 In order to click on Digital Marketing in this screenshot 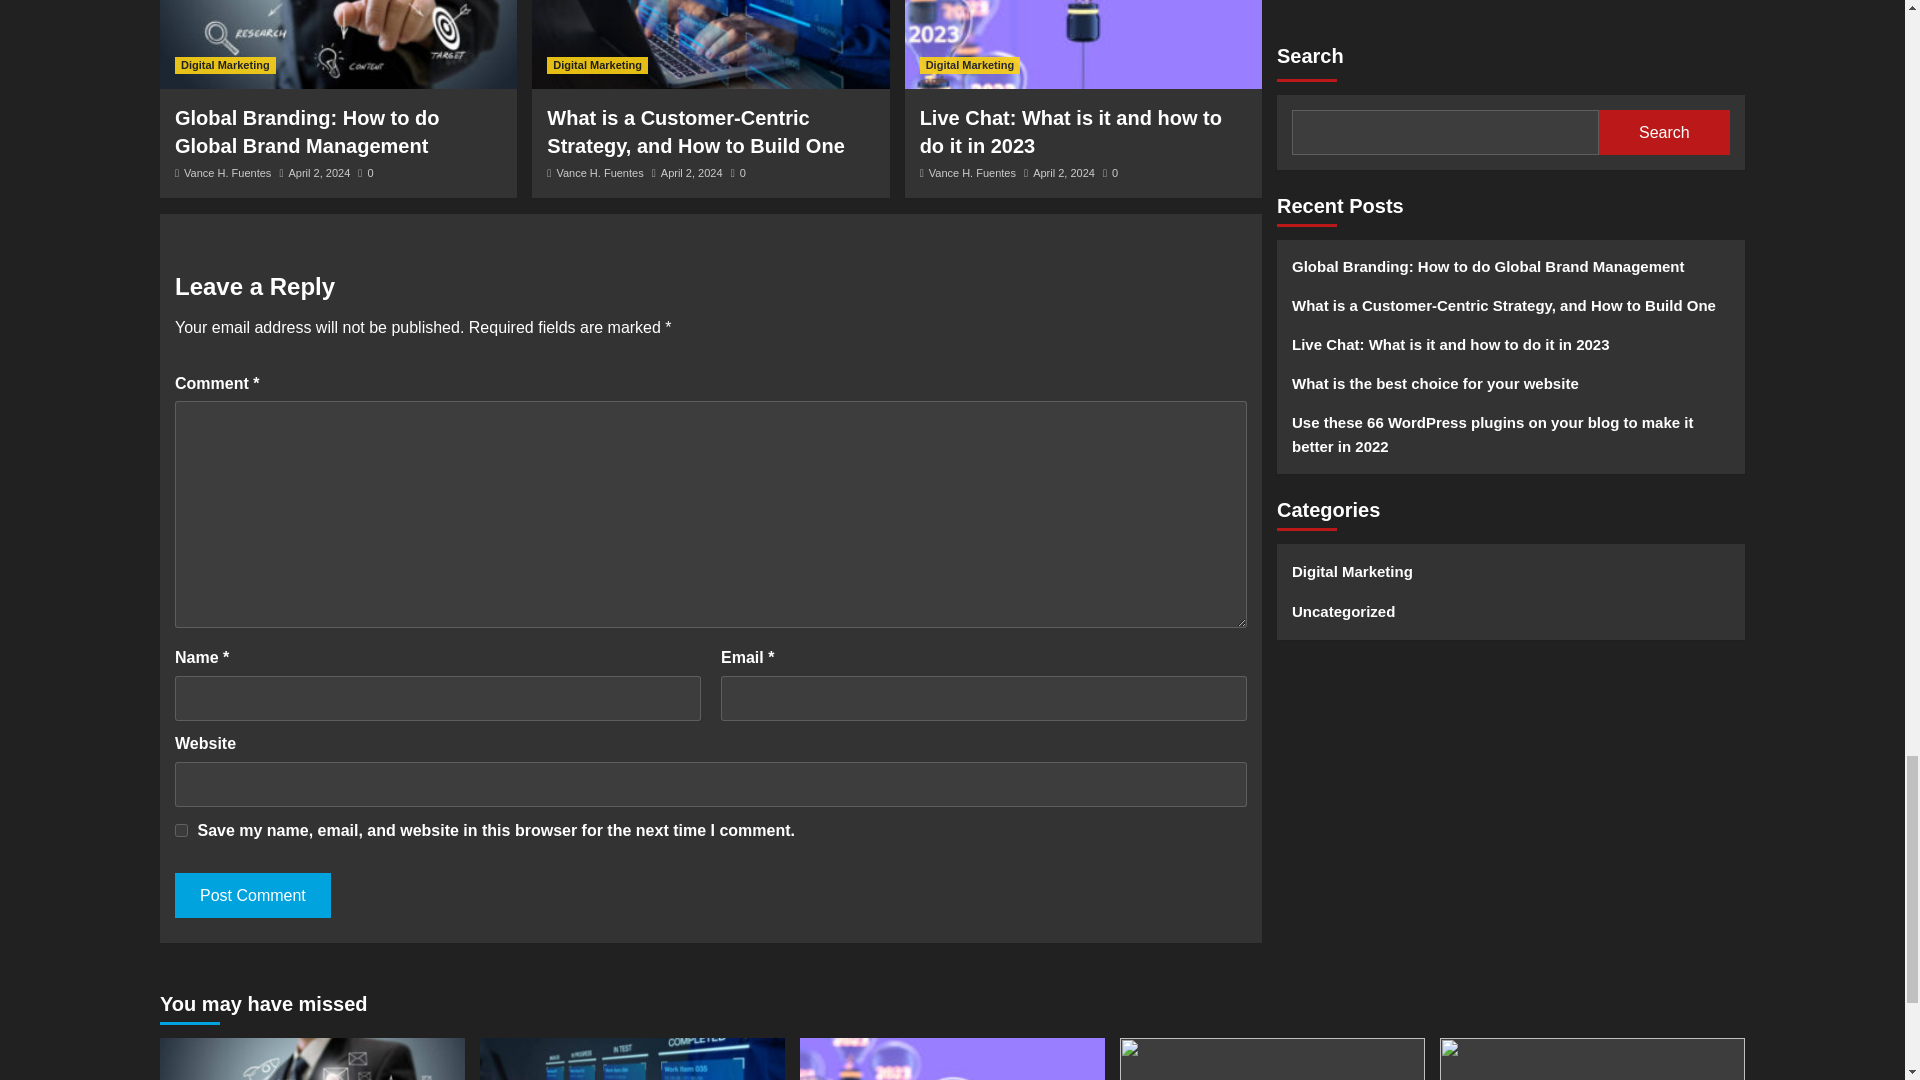, I will do `click(225, 66)`.